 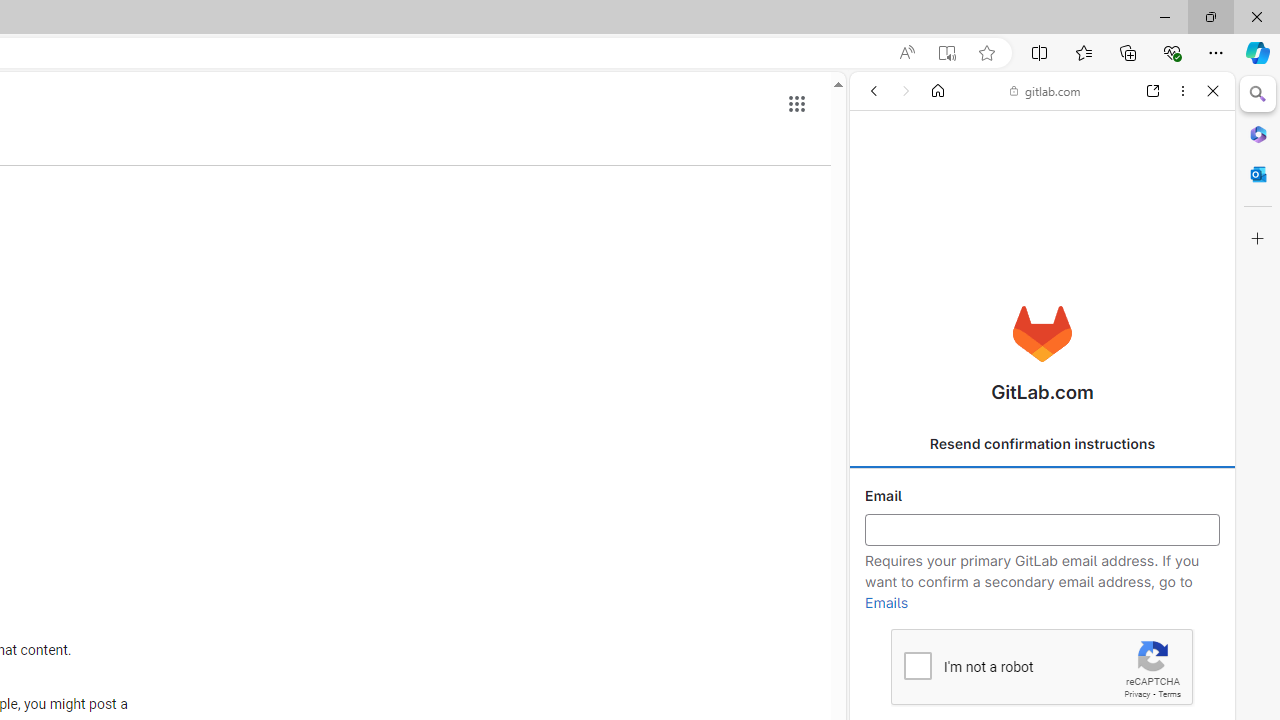 What do you see at coordinates (1034, 288) in the screenshot?
I see `GitLab` at bounding box center [1034, 288].